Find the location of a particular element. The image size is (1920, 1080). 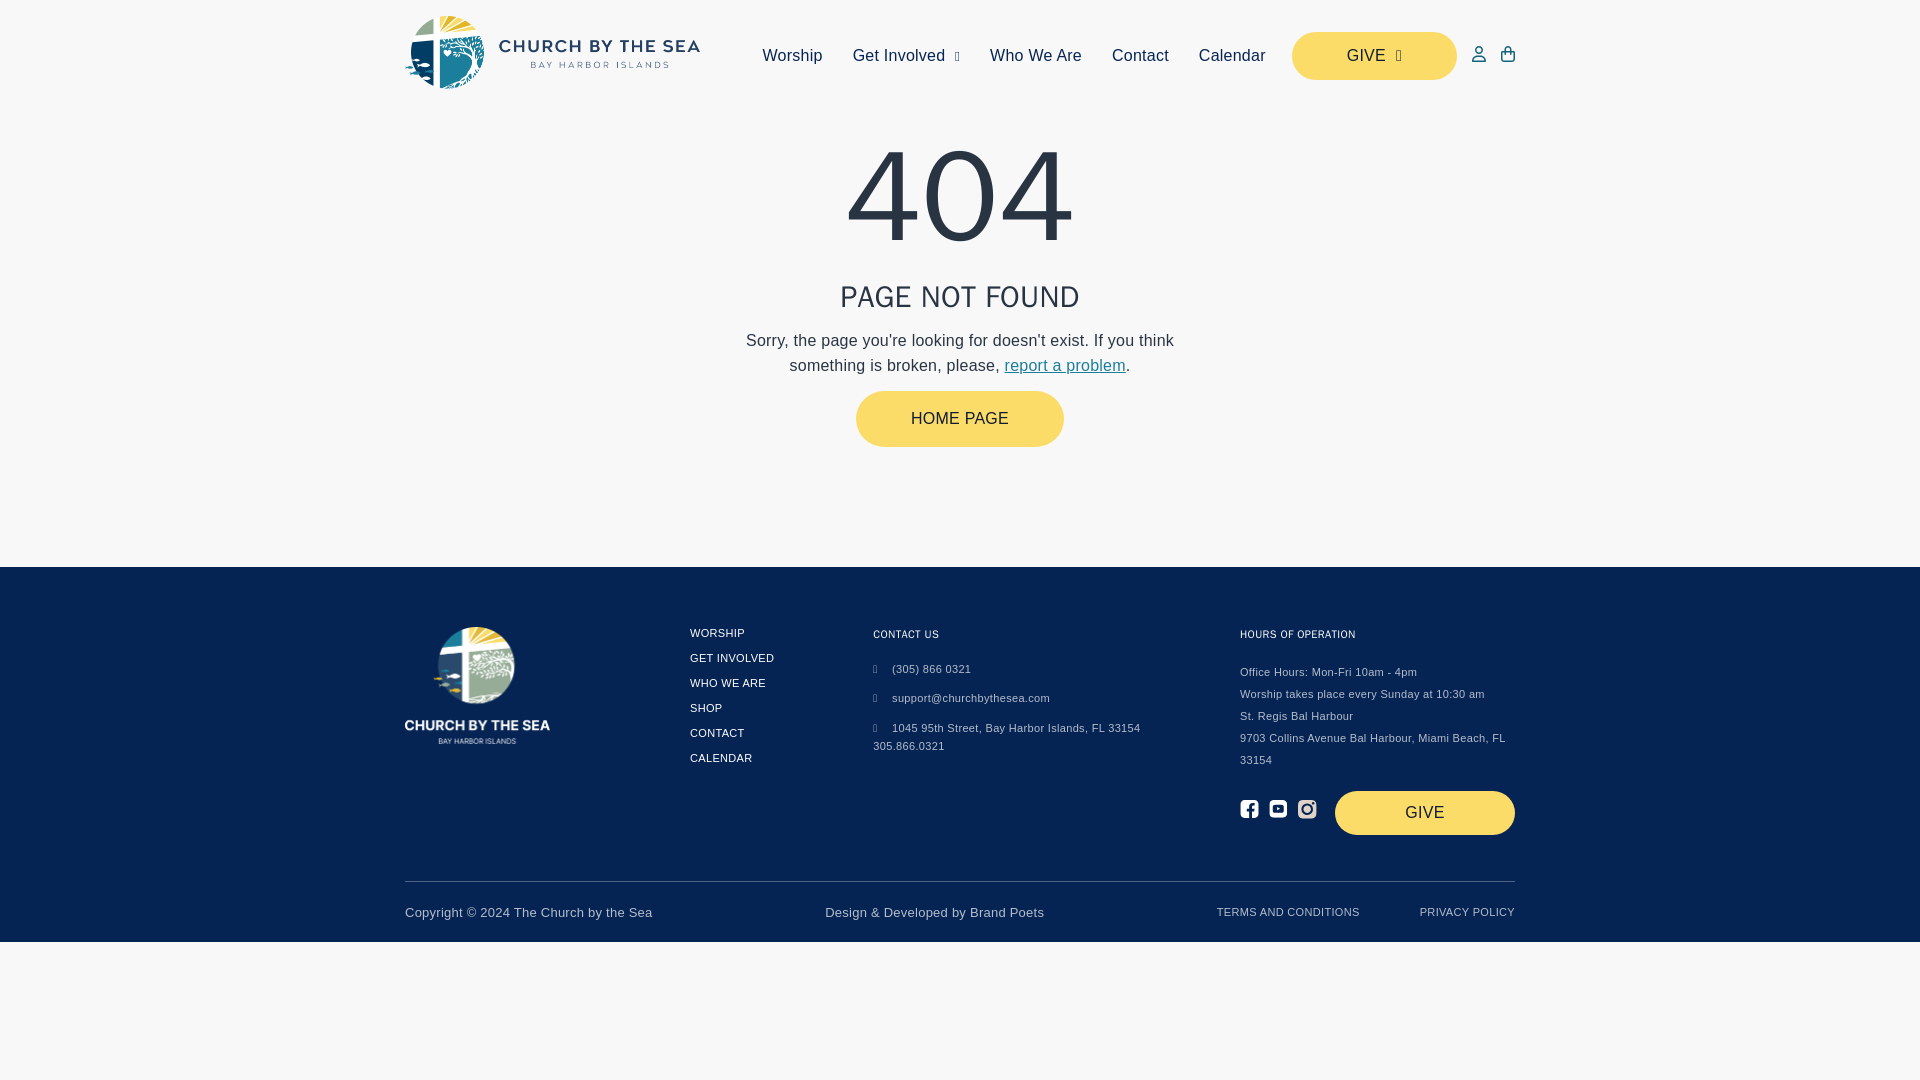

GIVE is located at coordinates (716, 728).